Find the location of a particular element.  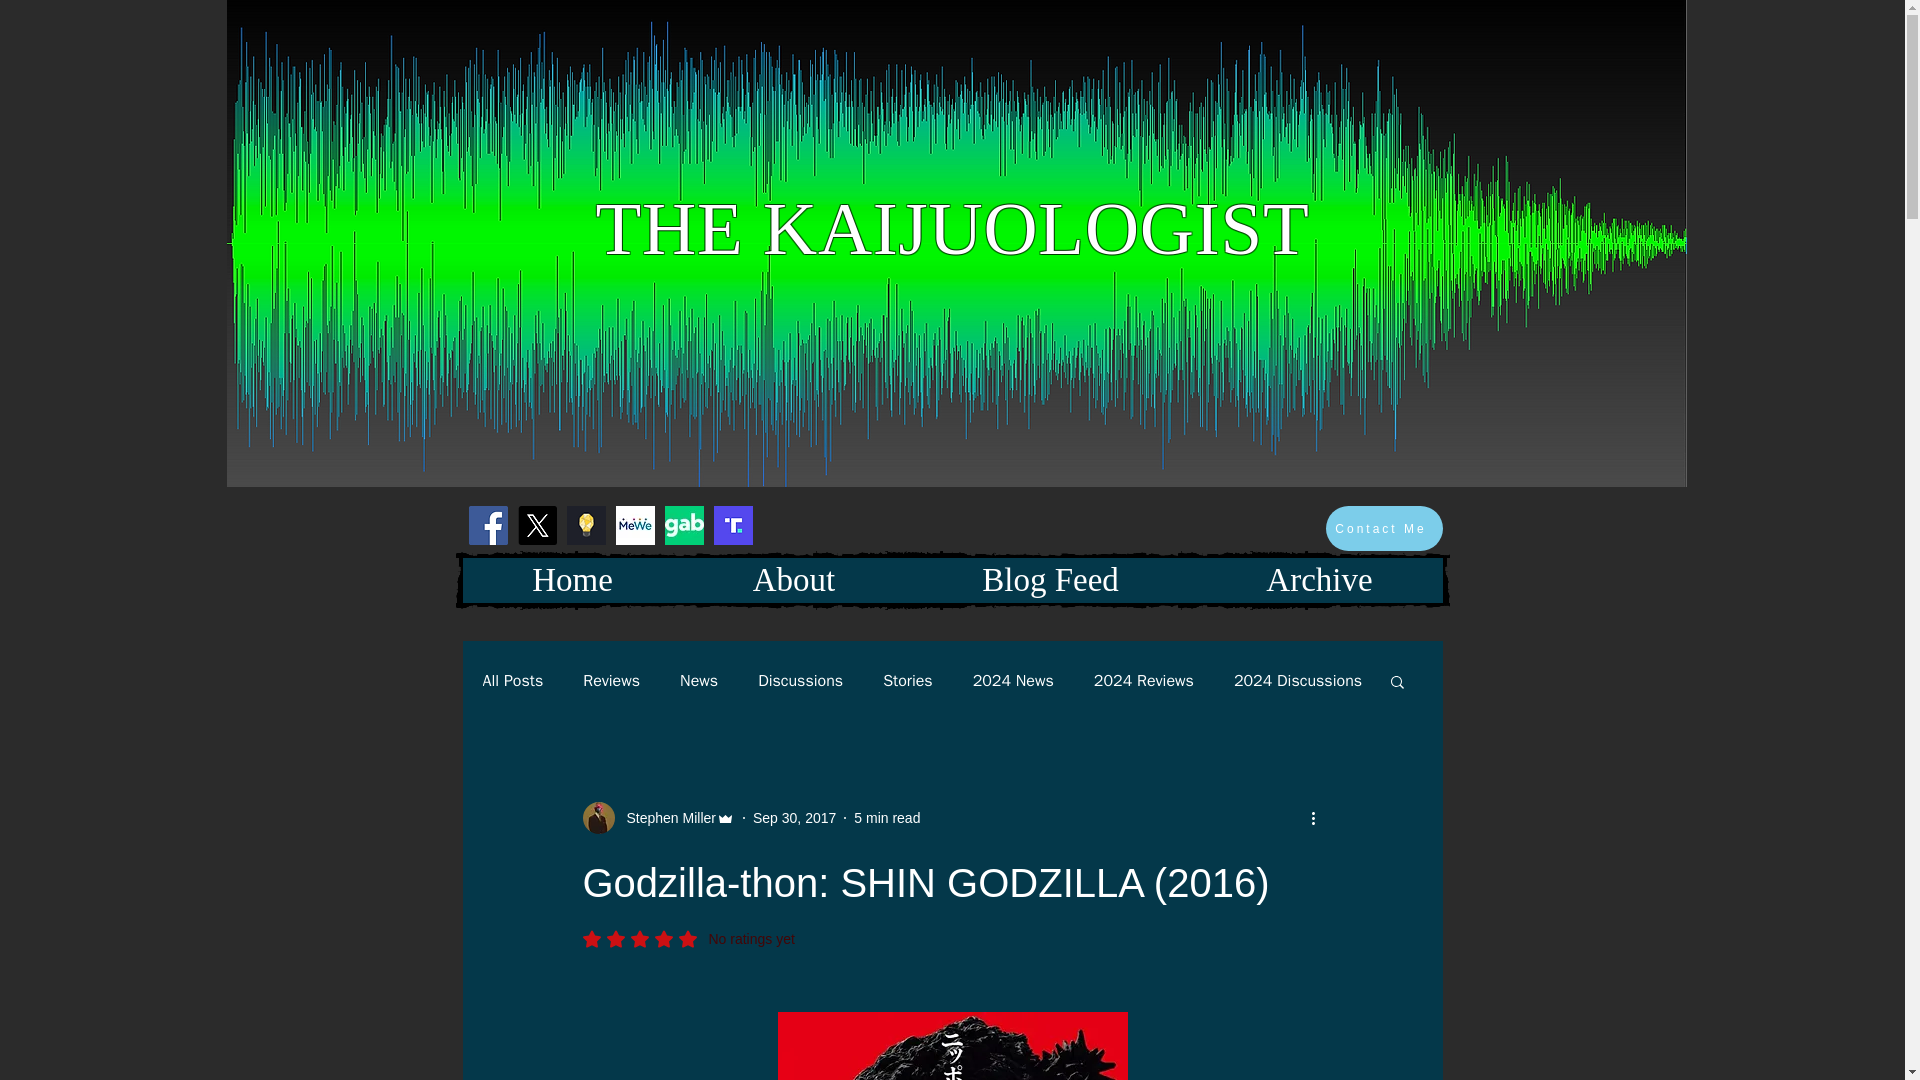

Stephen Miller is located at coordinates (665, 818).